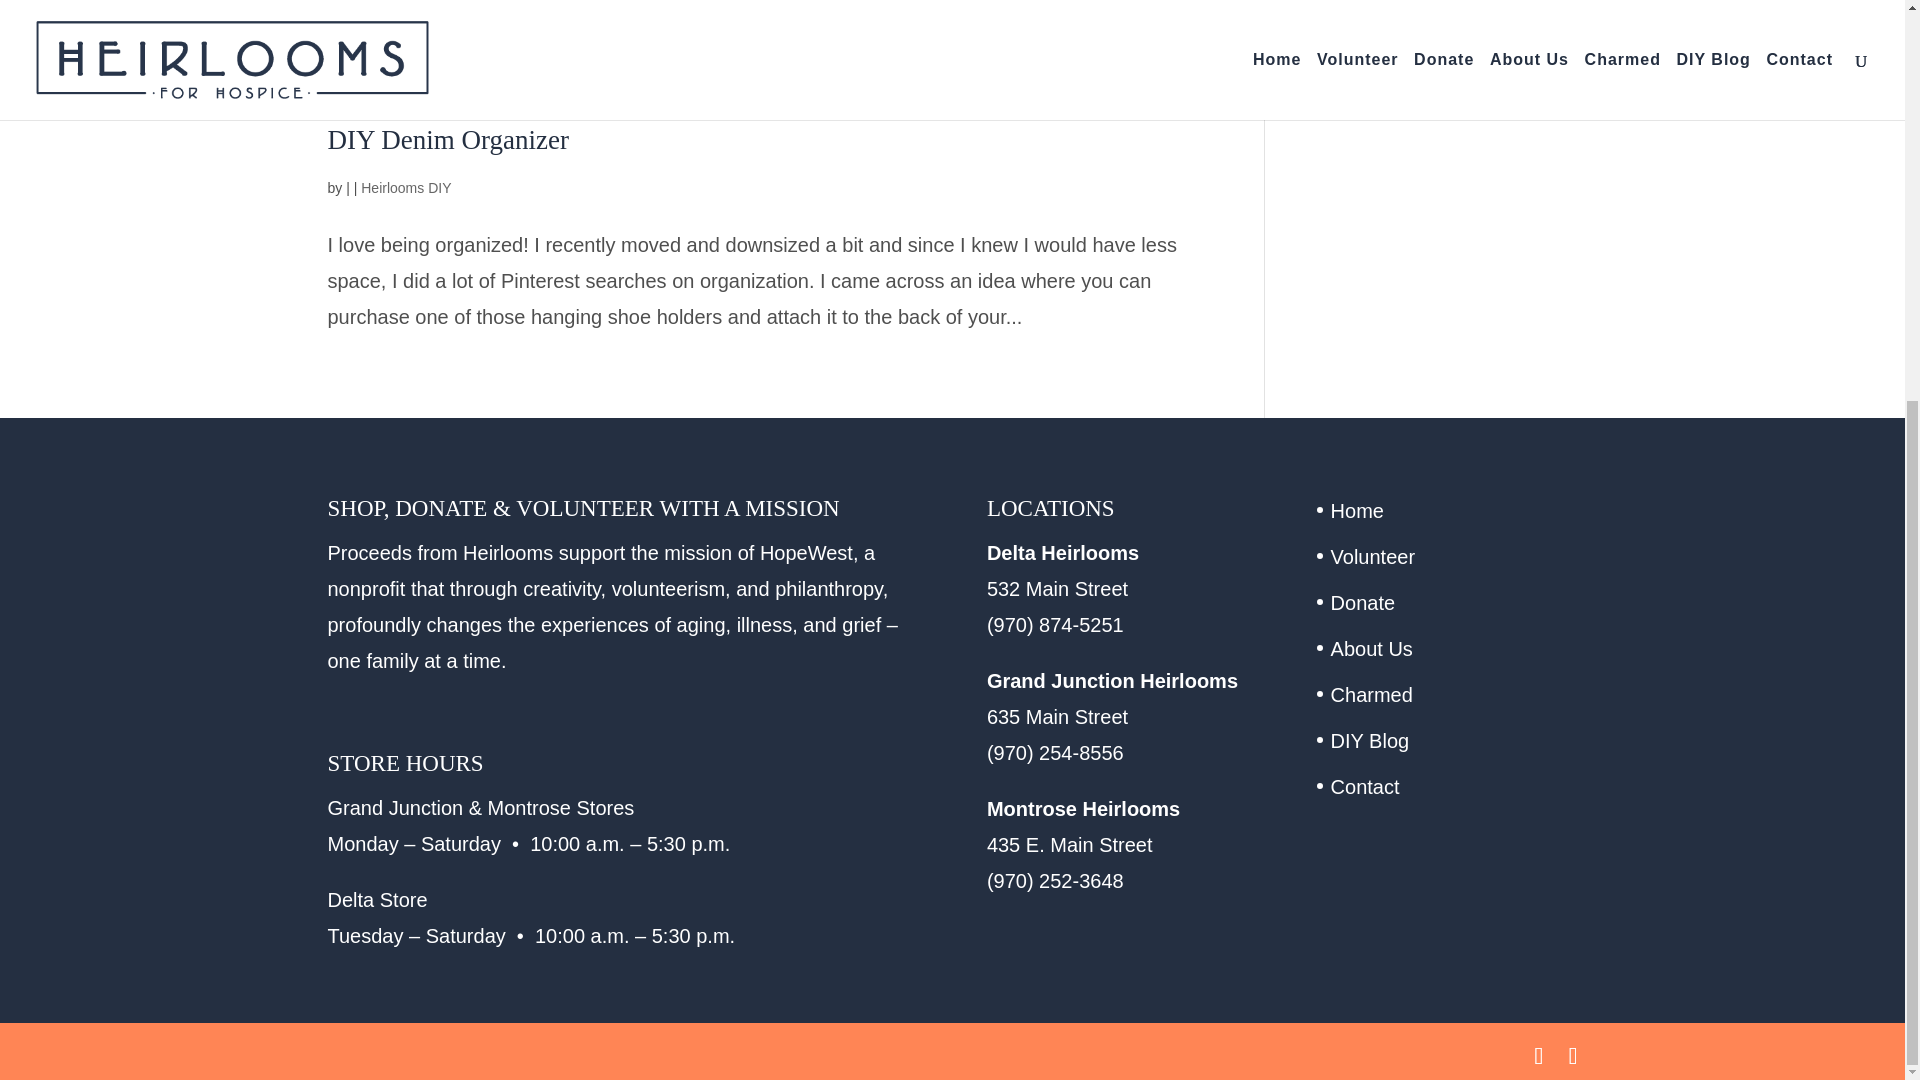 This screenshot has width=1920, height=1080. I want to click on Volunteer, so click(1373, 557).